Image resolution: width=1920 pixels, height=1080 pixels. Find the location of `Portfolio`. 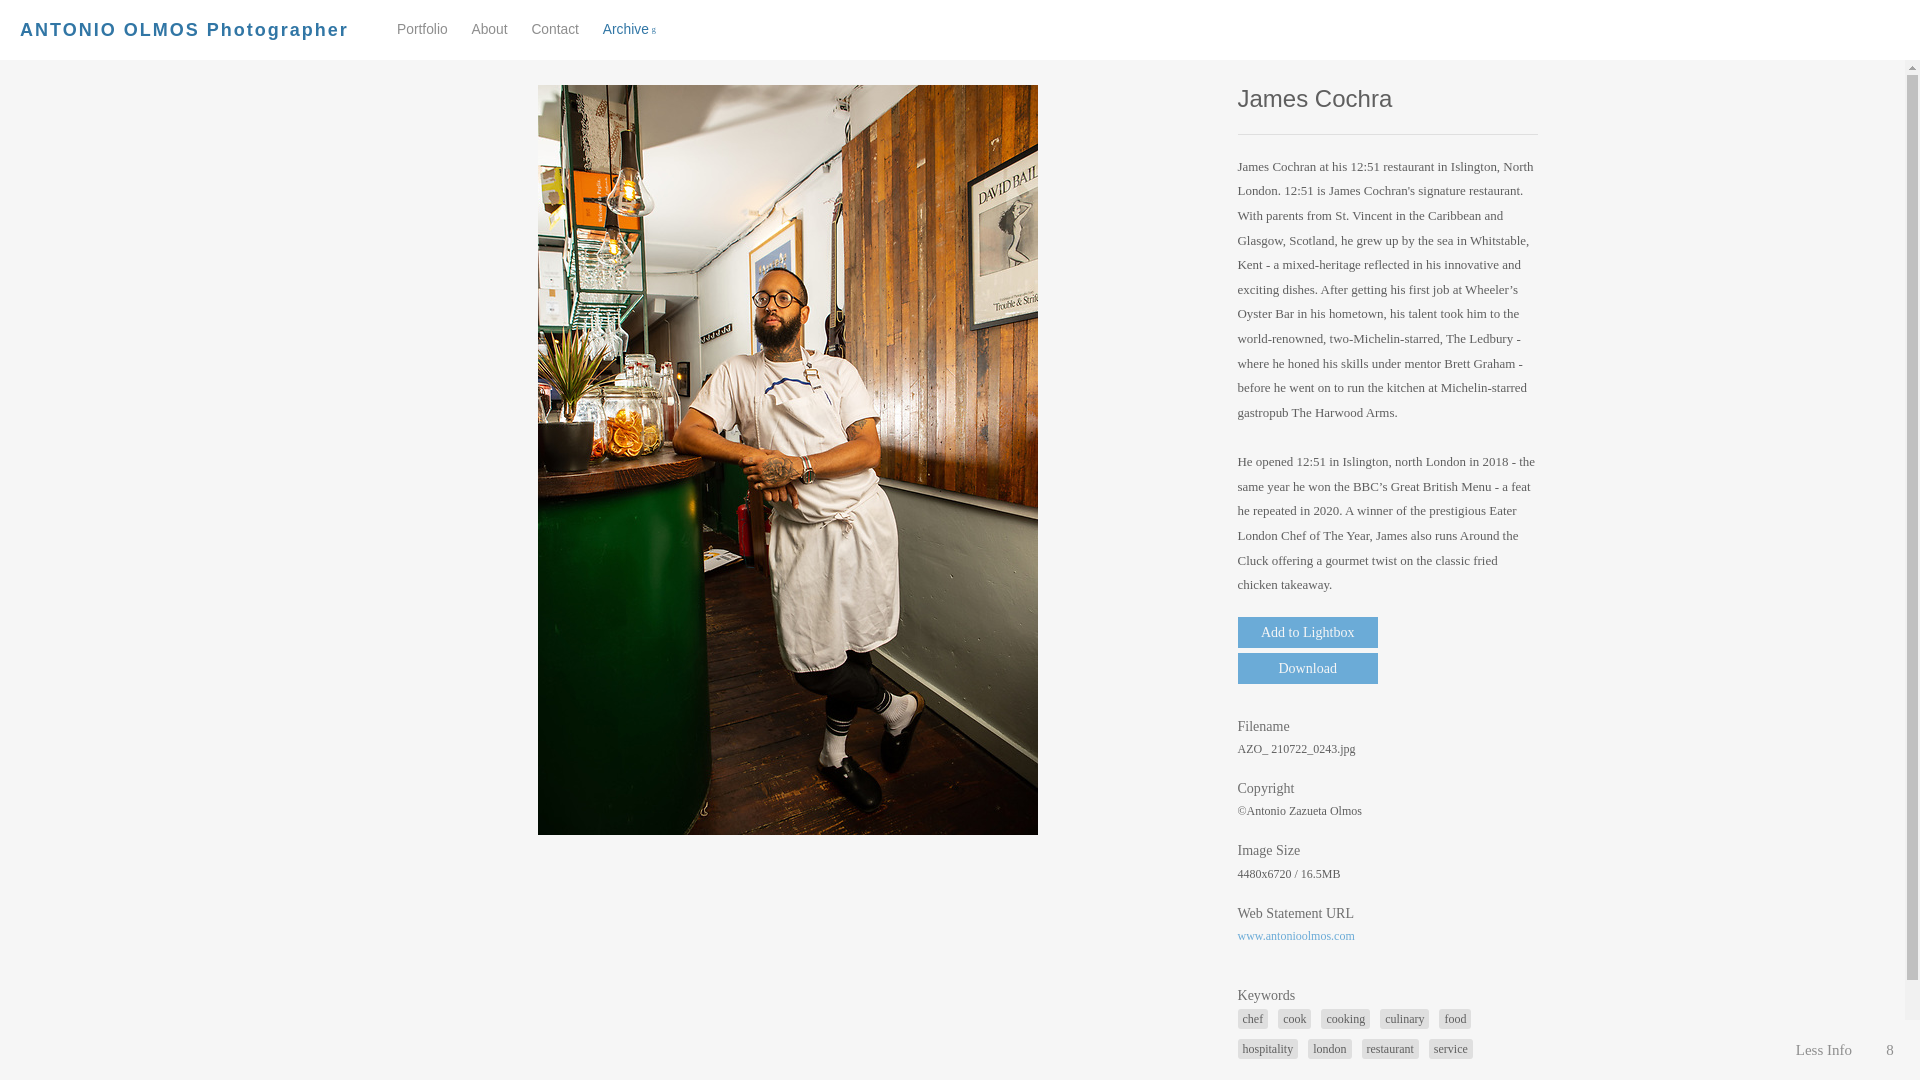

Portfolio is located at coordinates (422, 28).